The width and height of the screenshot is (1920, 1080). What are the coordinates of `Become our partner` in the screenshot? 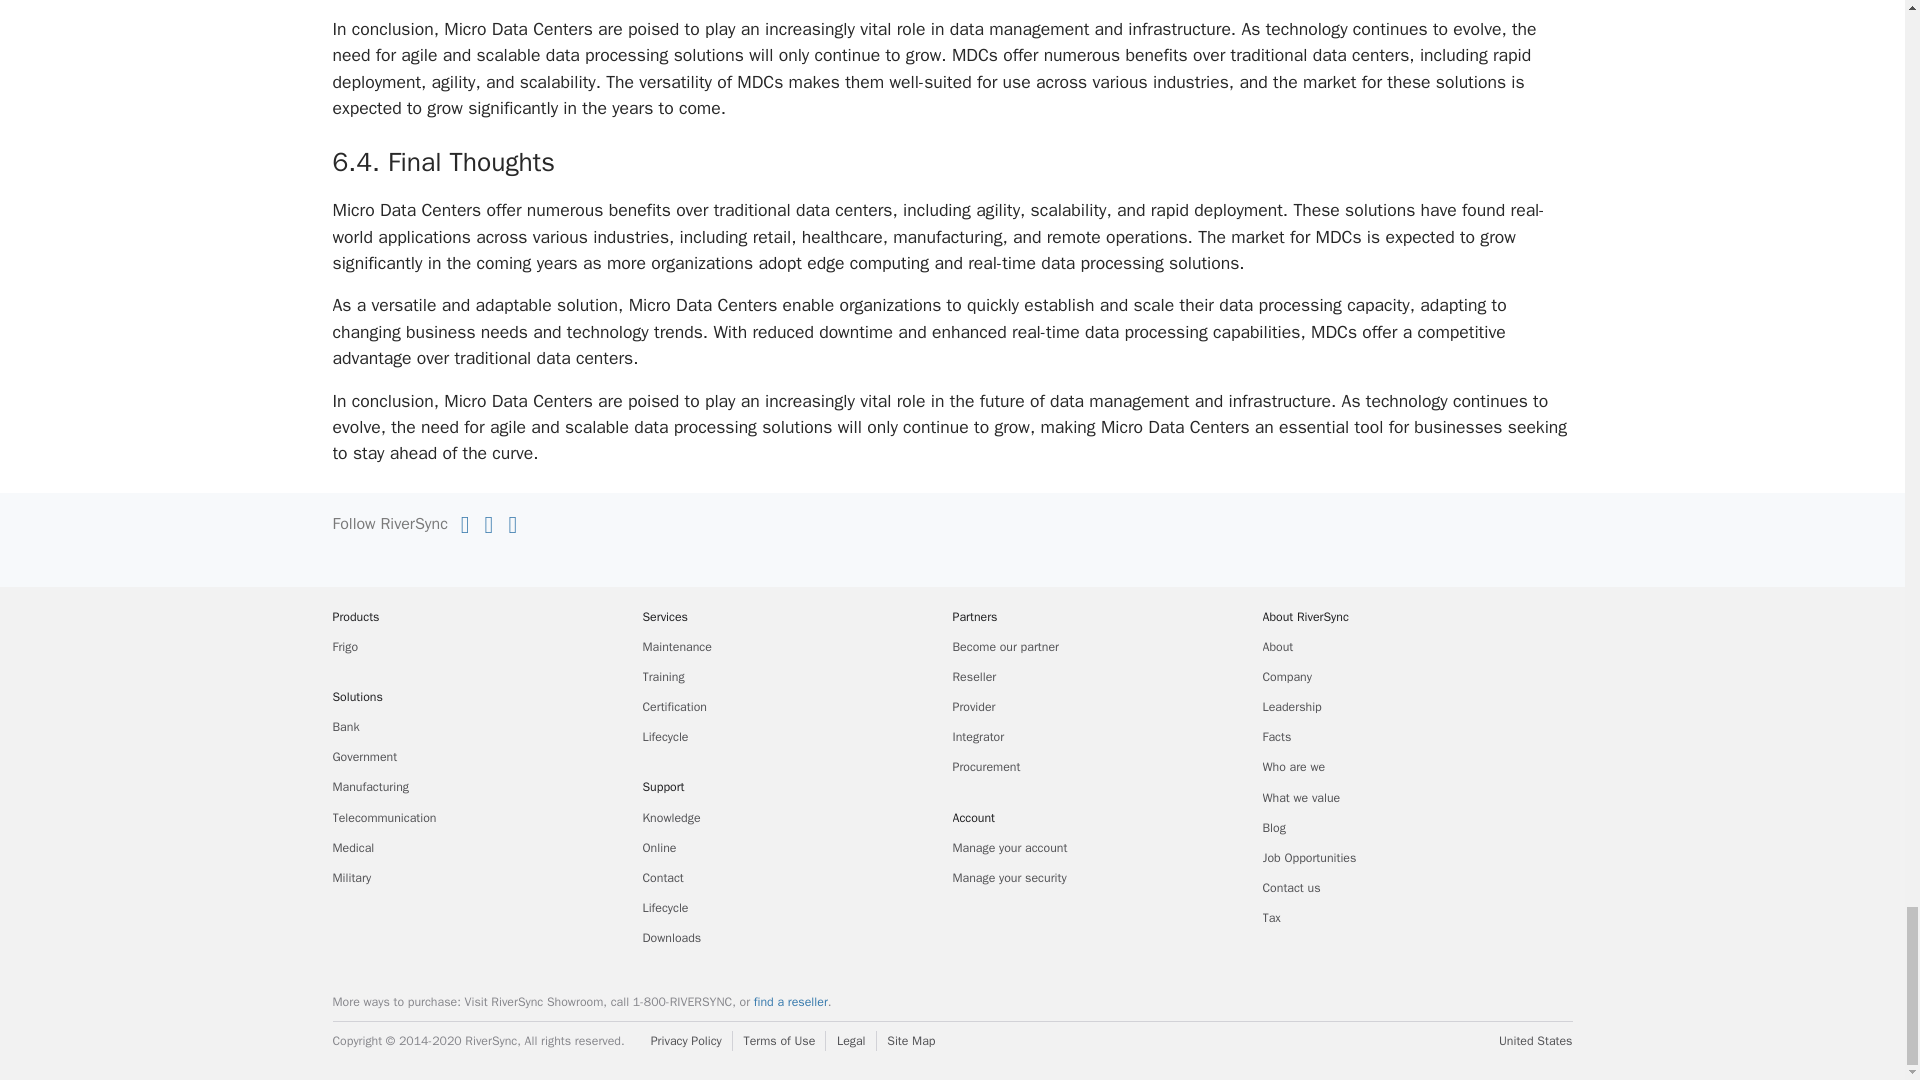 It's located at (1004, 646).